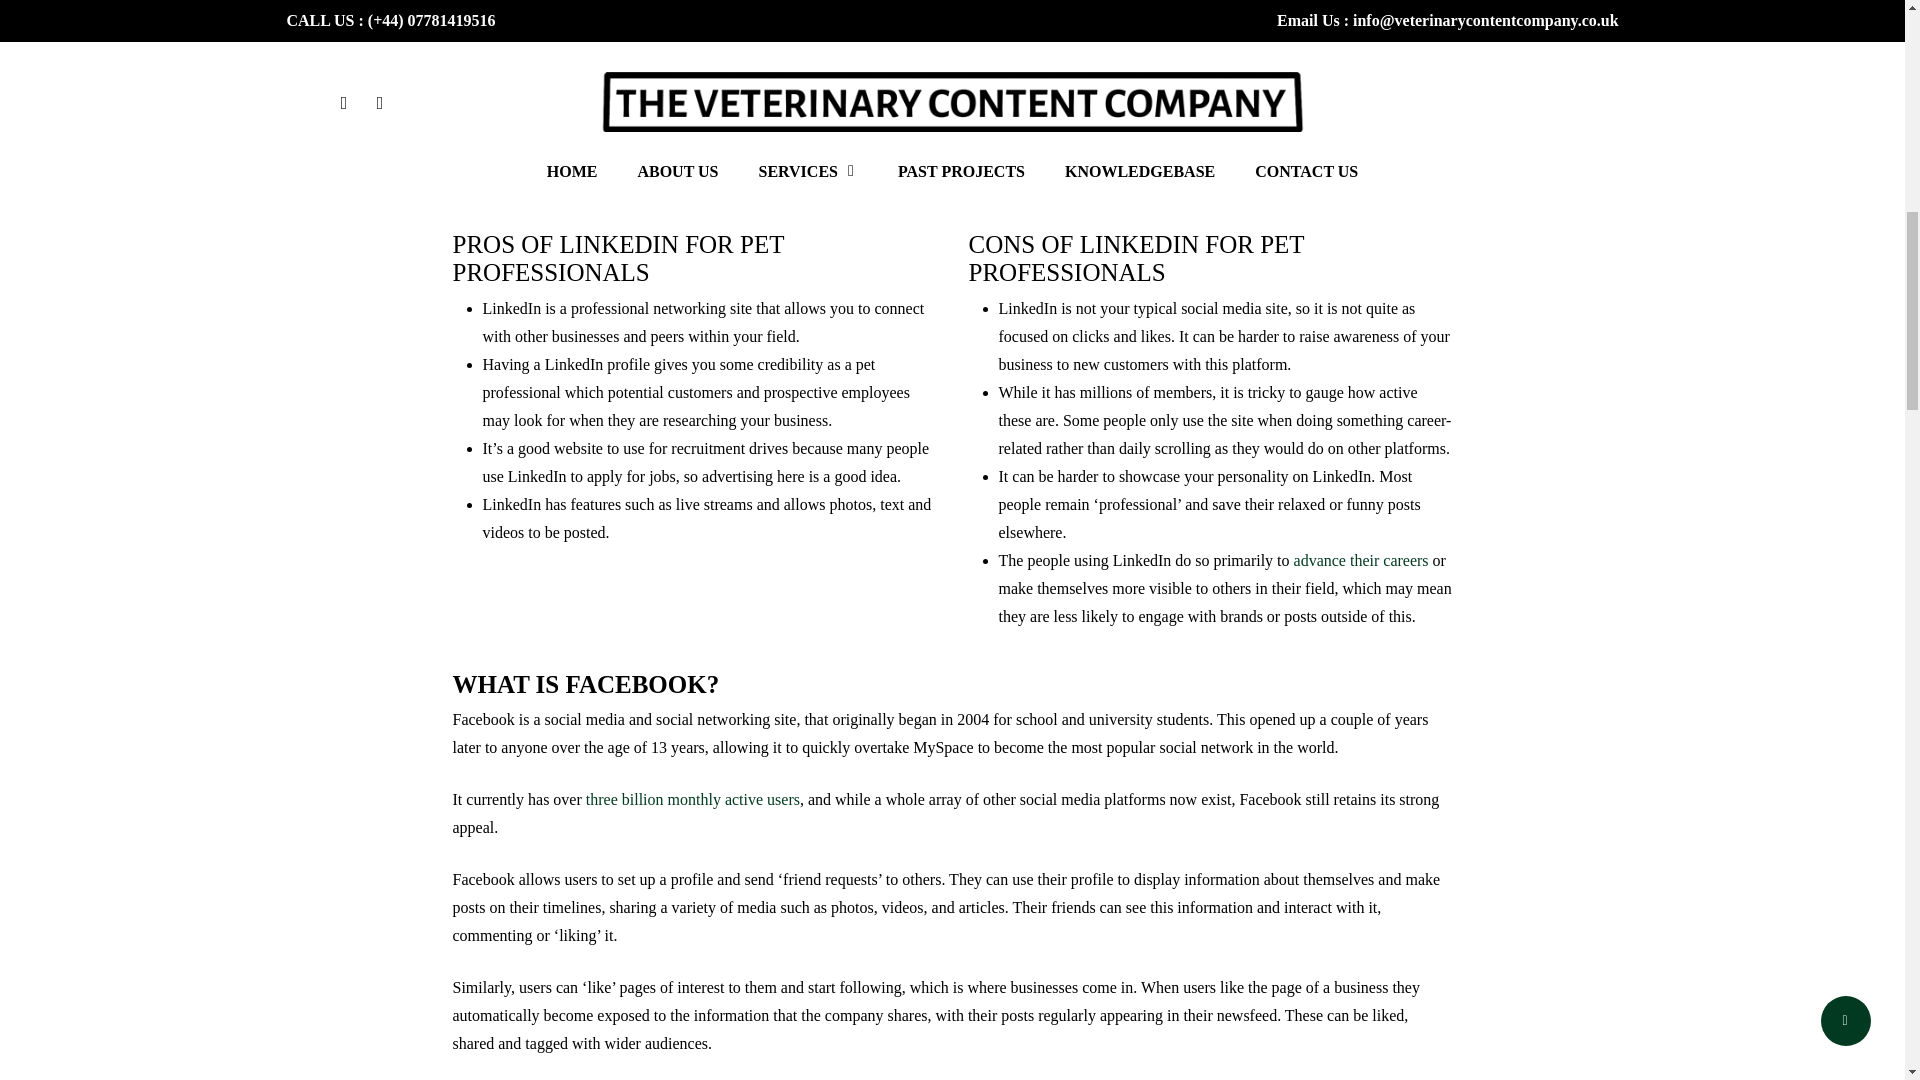 The height and width of the screenshot is (1080, 1920). I want to click on three billion monthly active users, so click(692, 798).